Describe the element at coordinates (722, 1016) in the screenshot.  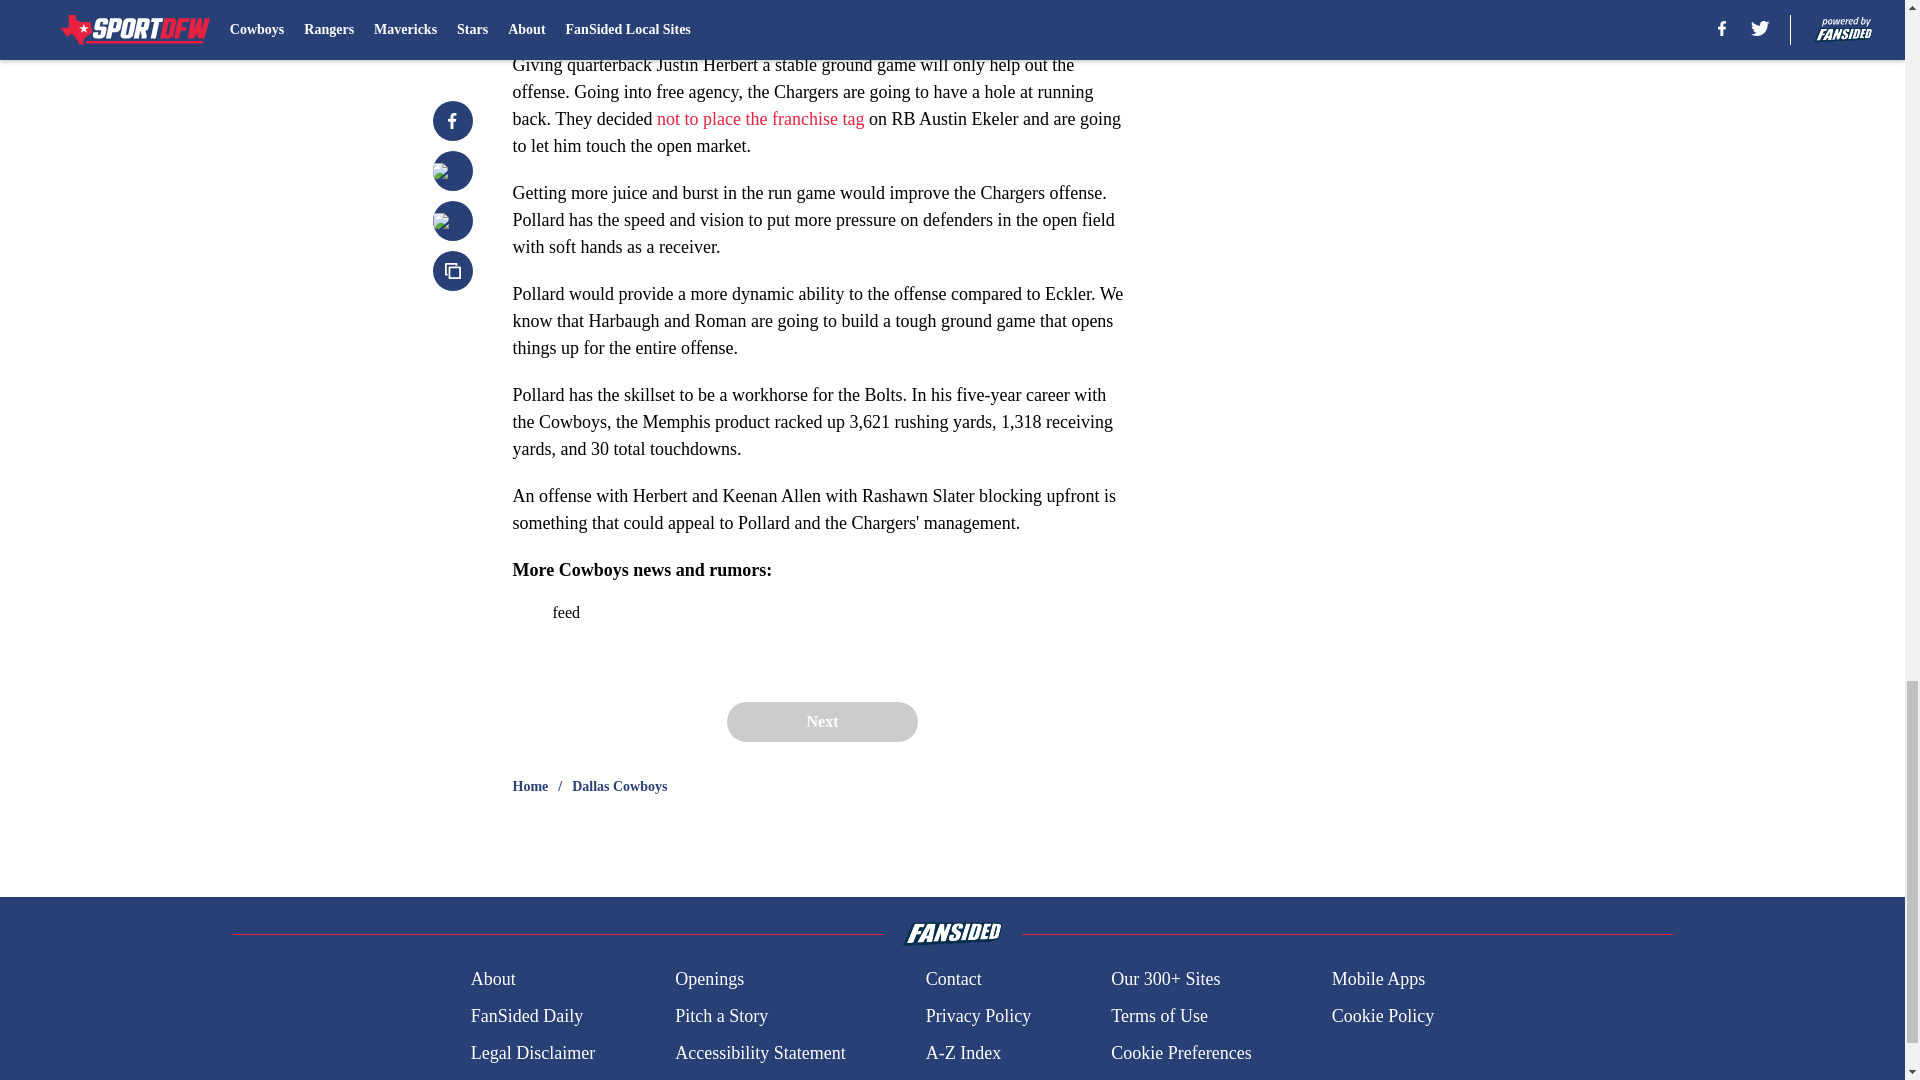
I see `Pitch a Story` at that location.